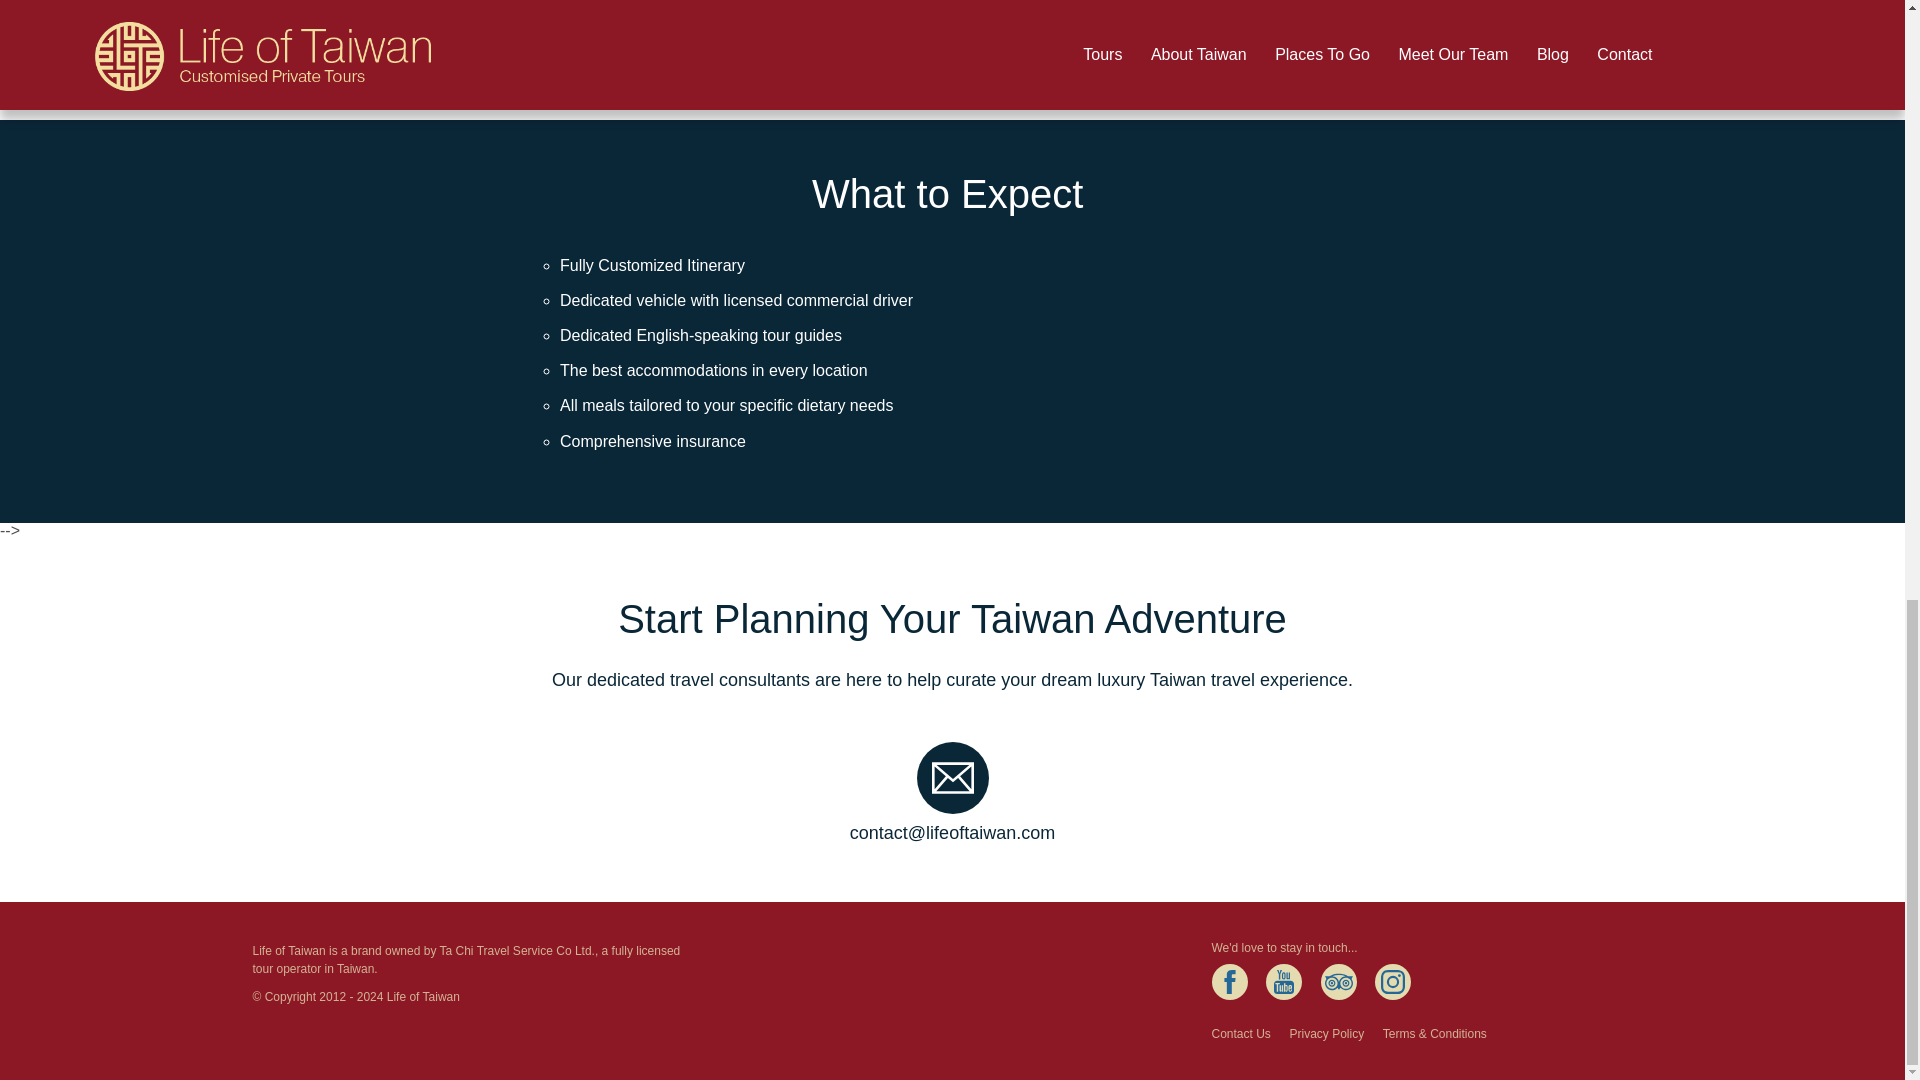 The width and height of the screenshot is (1920, 1080). I want to click on Privacy Policy, so click(1326, 1034).